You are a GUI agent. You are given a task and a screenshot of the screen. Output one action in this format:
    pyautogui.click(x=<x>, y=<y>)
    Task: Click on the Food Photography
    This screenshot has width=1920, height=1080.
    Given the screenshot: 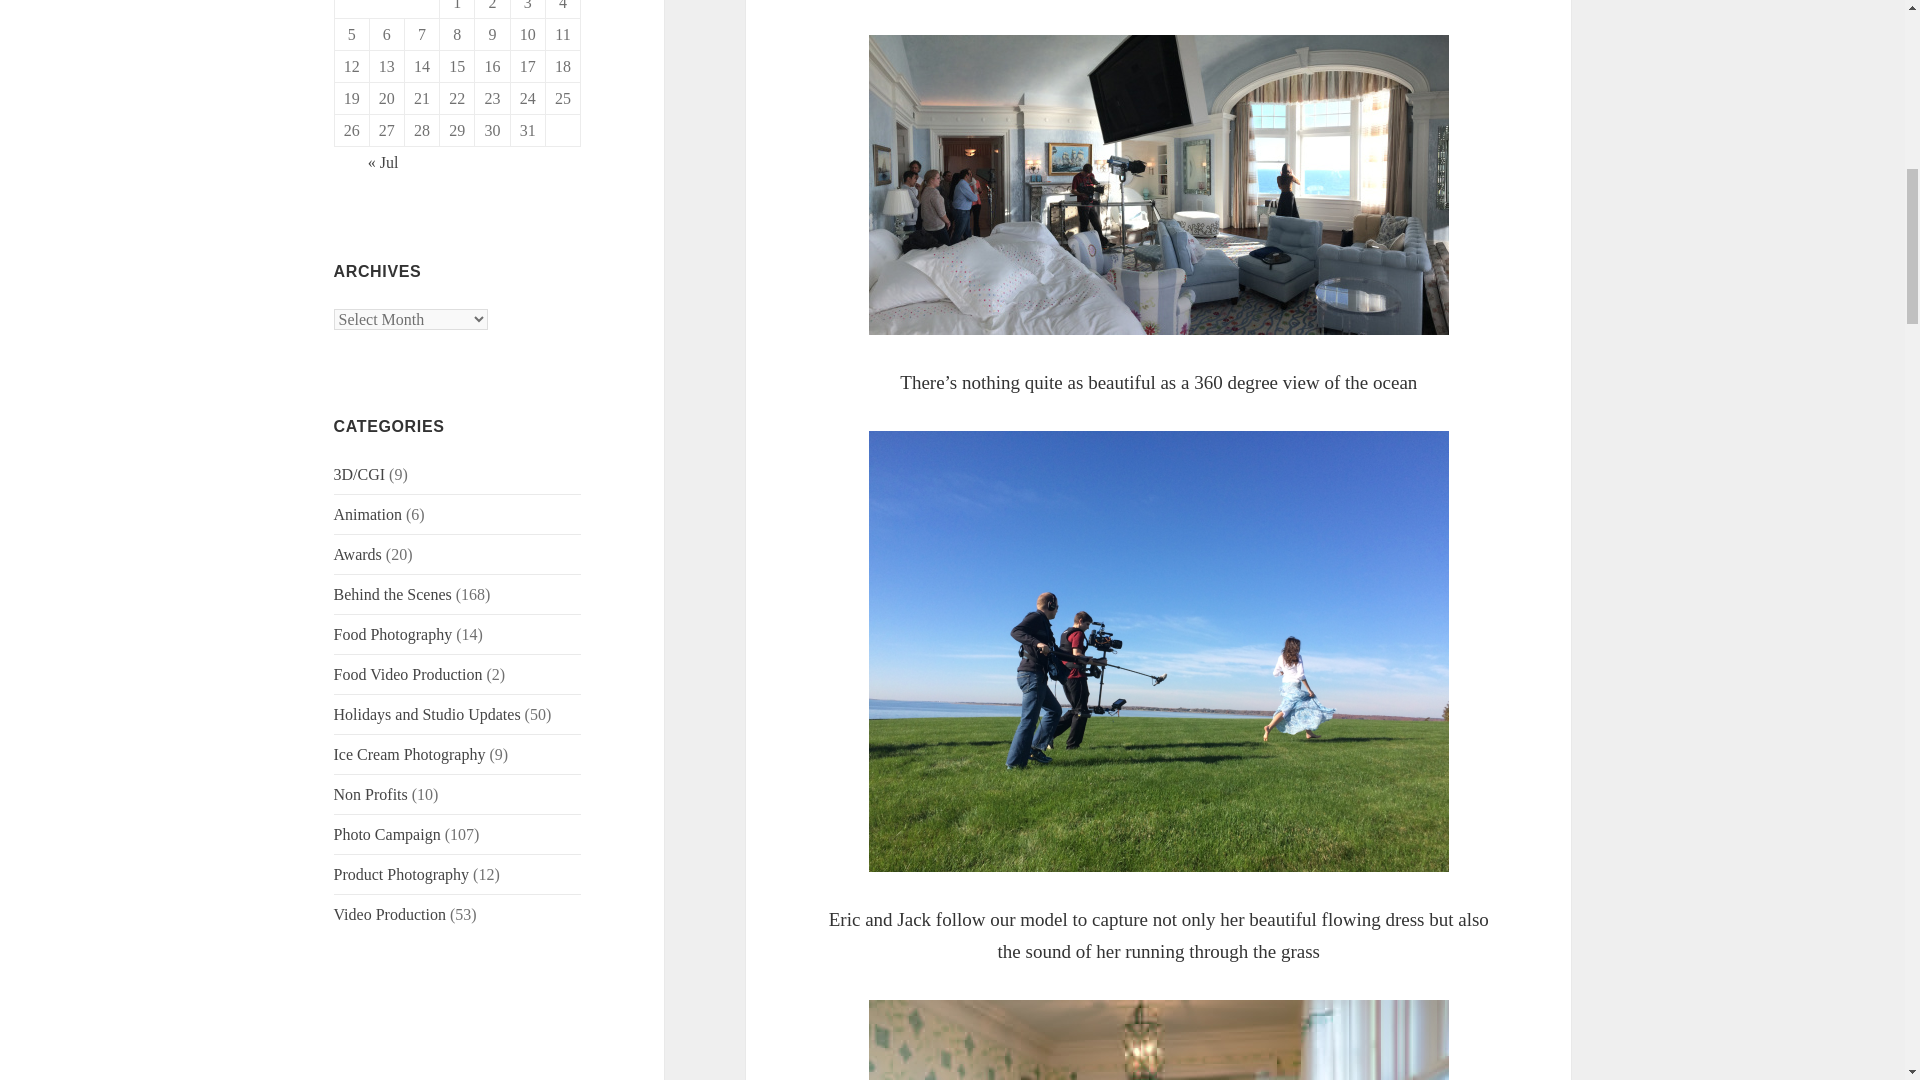 What is the action you would take?
    pyautogui.click(x=394, y=634)
    